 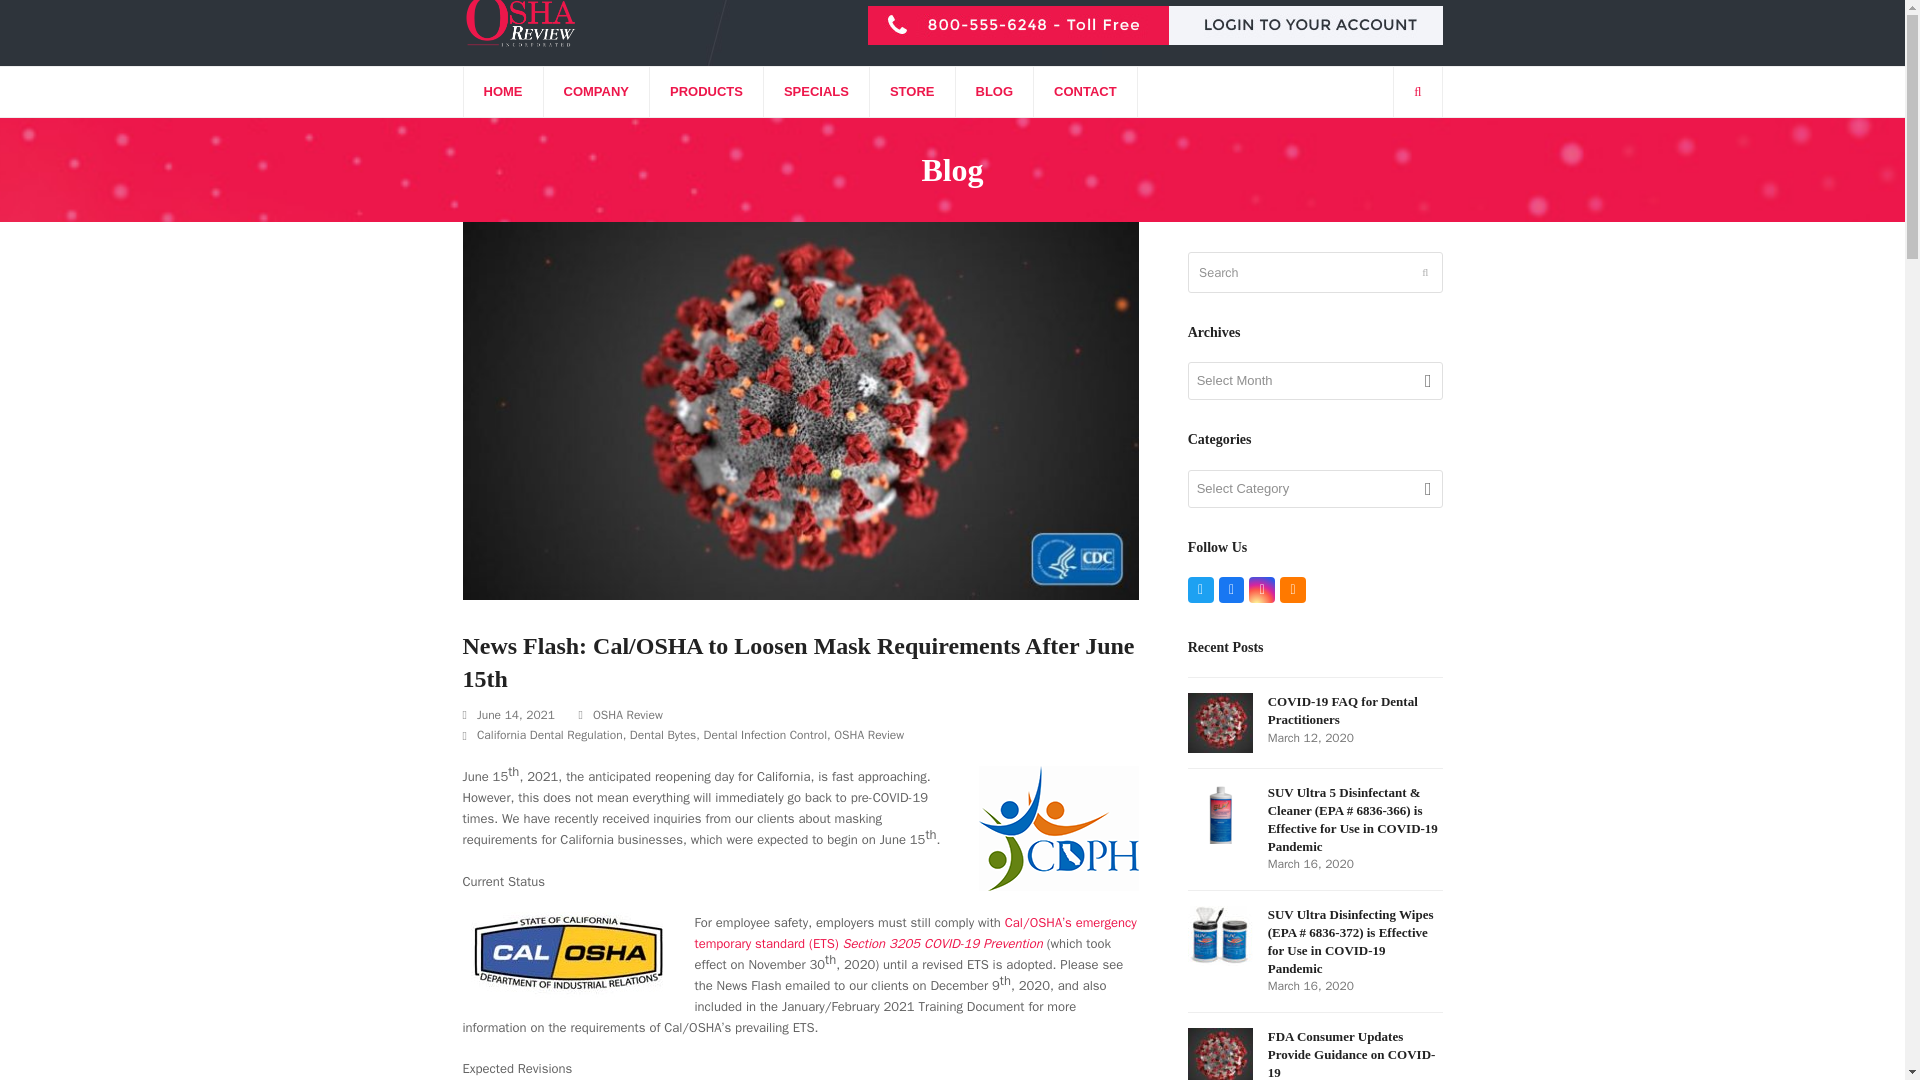 What do you see at coordinates (995, 91) in the screenshot?
I see `BLOG` at bounding box center [995, 91].